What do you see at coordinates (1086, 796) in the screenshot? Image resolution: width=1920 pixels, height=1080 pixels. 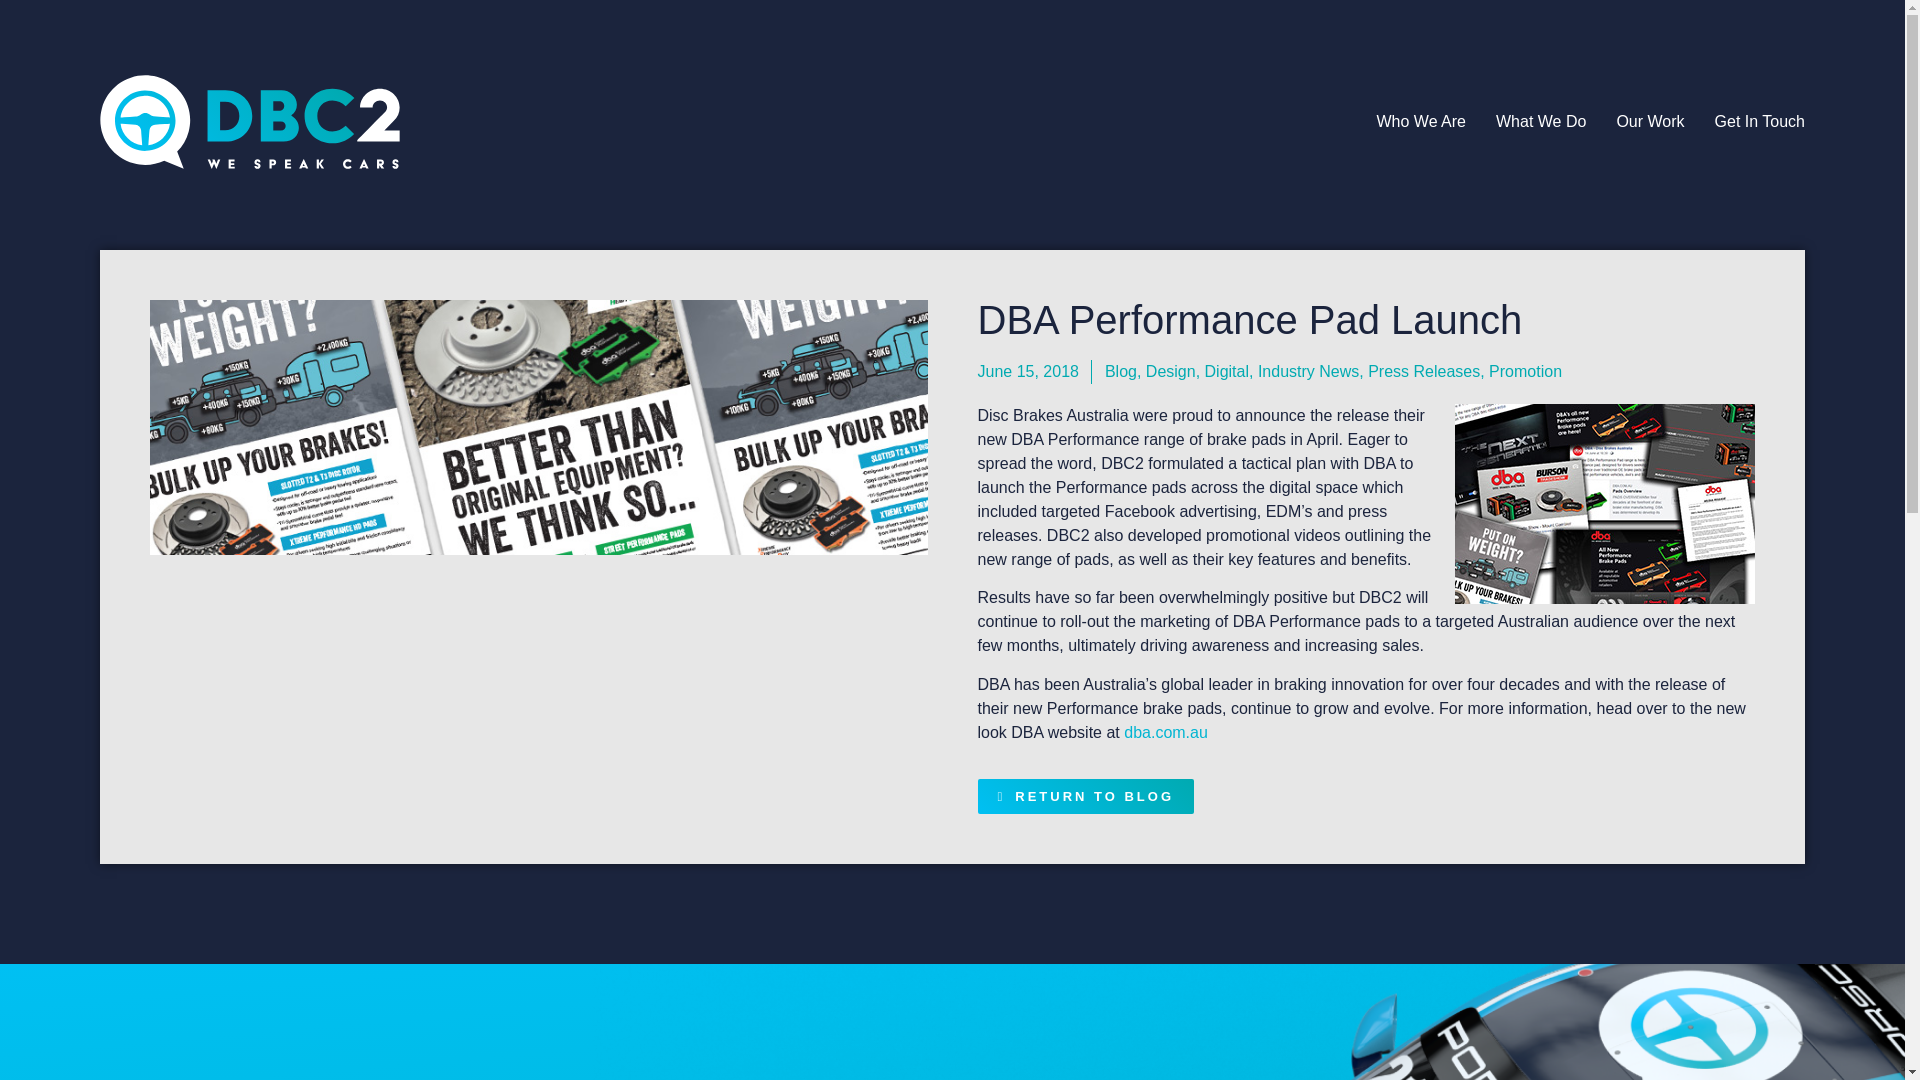 I see `RETURN TO BLOG` at bounding box center [1086, 796].